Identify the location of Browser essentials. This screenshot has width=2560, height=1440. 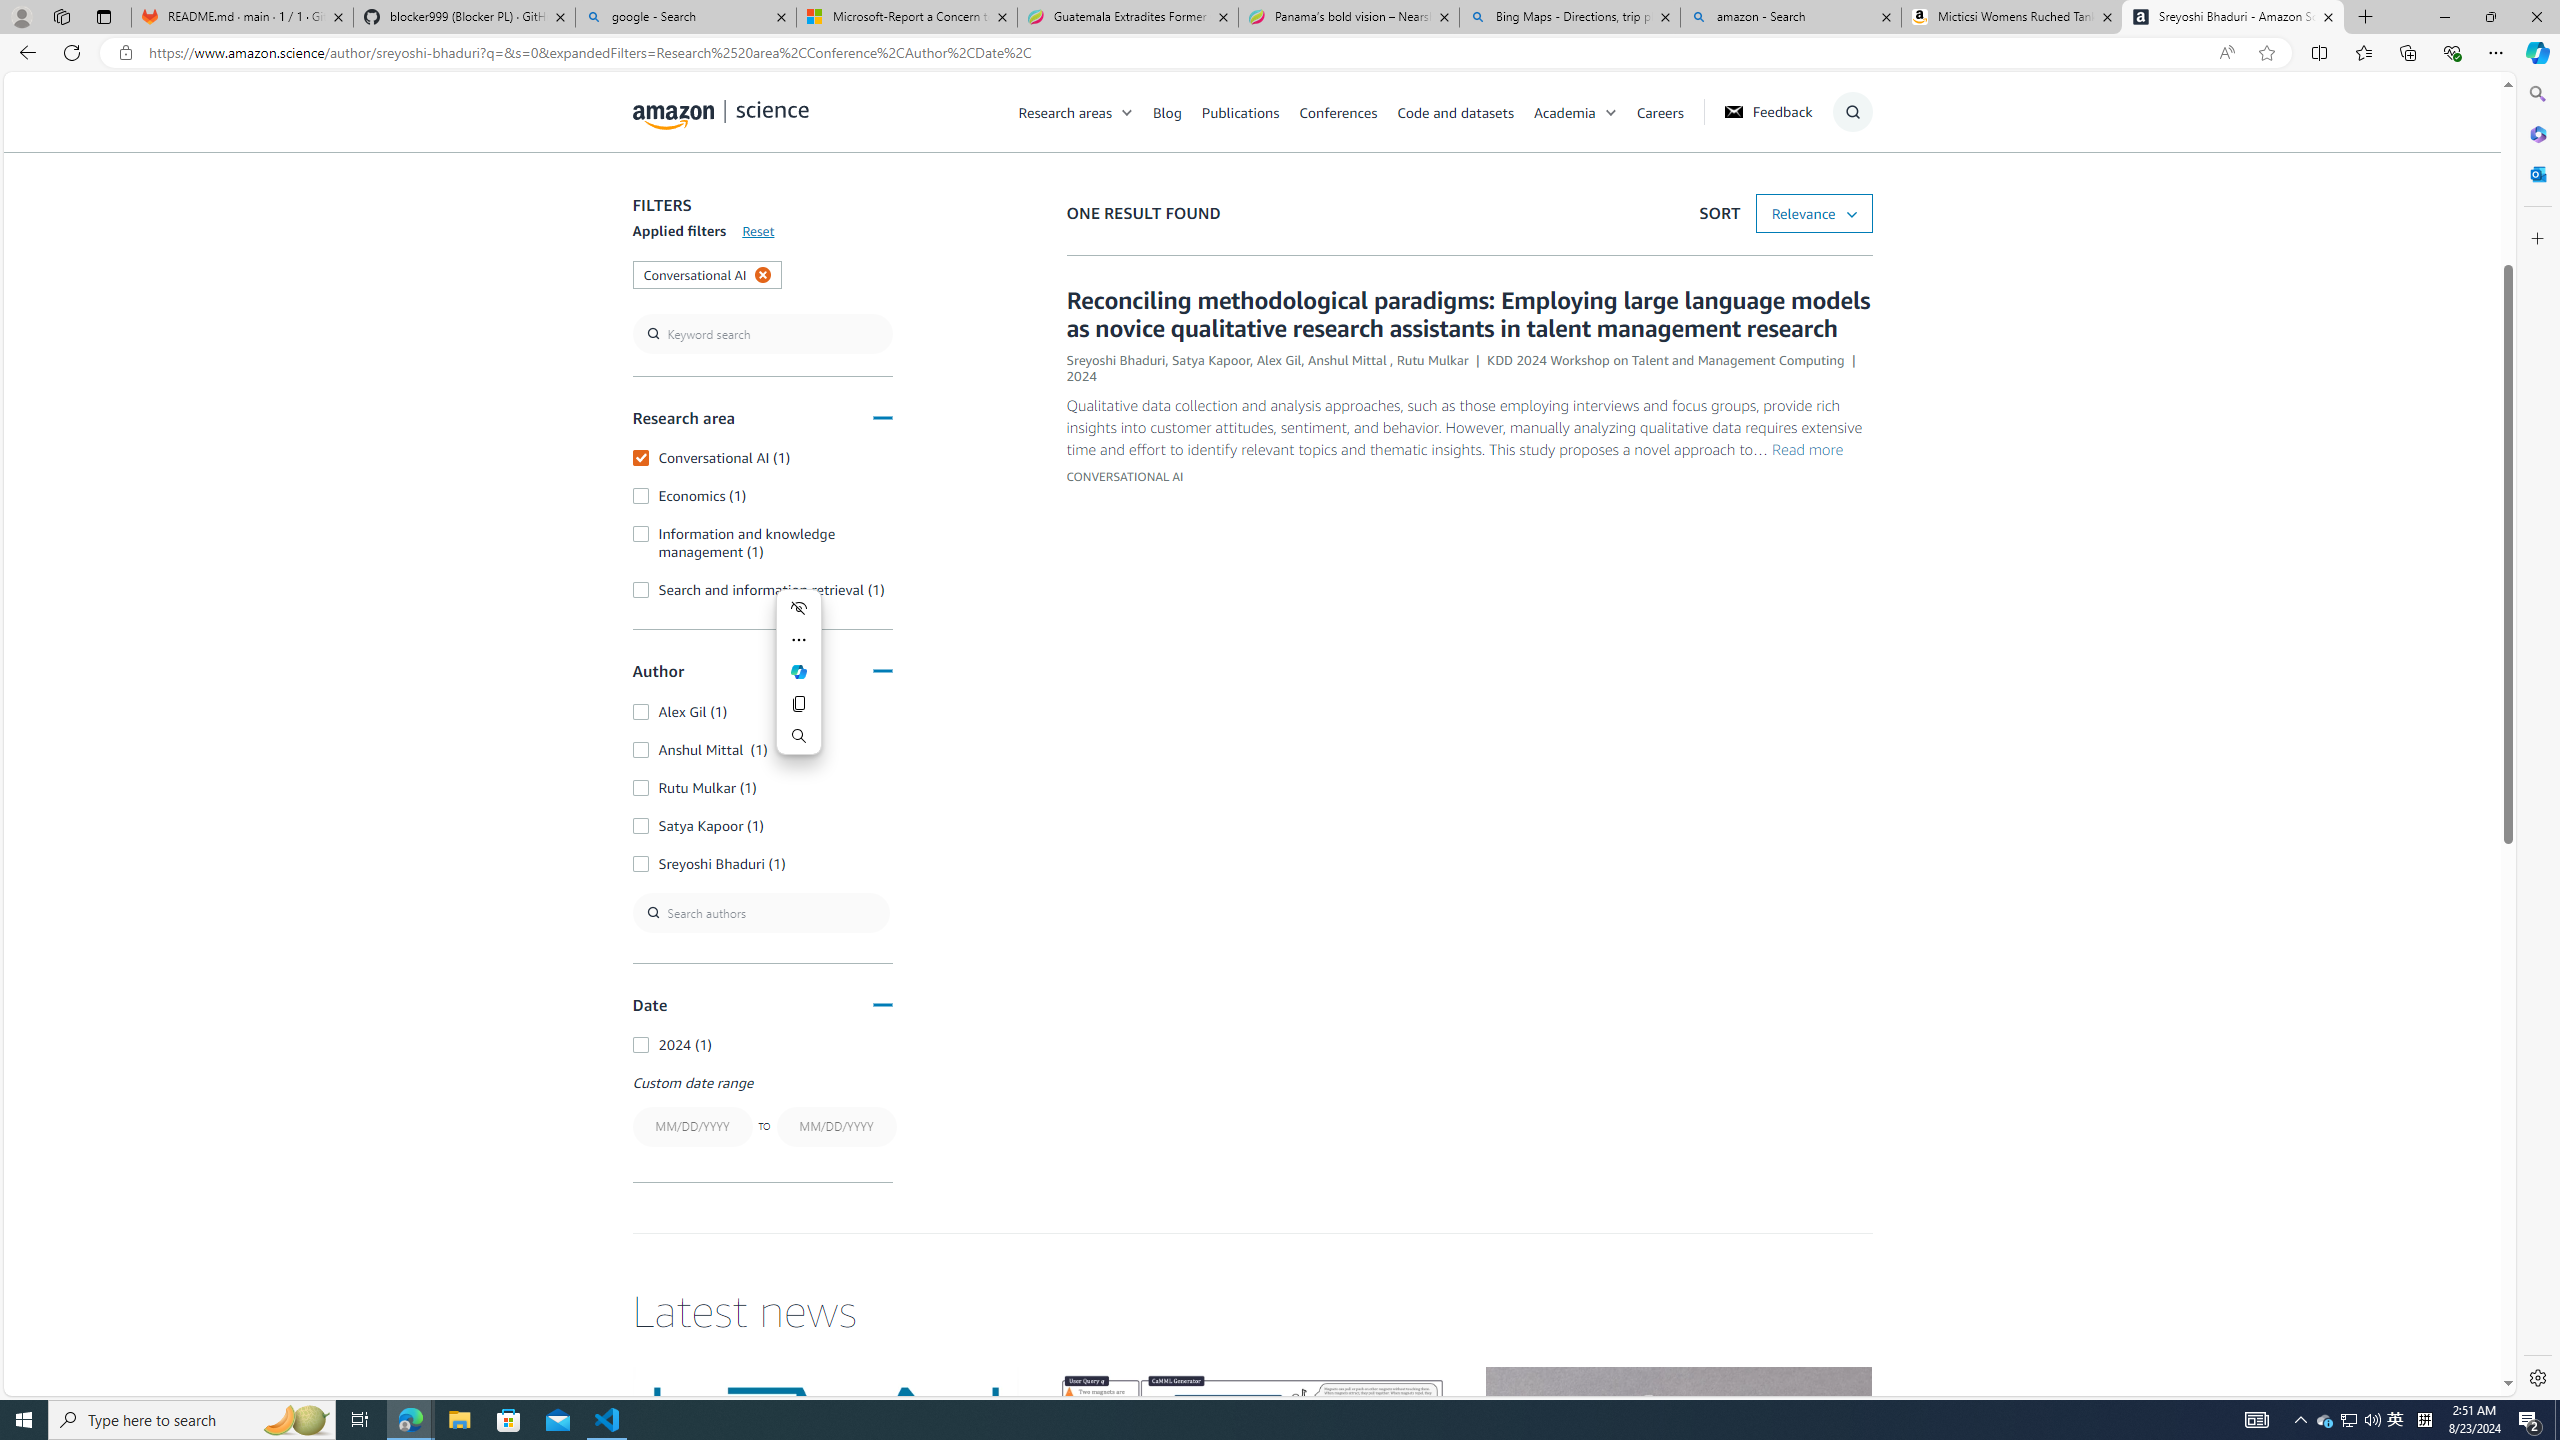
(2452, 52).